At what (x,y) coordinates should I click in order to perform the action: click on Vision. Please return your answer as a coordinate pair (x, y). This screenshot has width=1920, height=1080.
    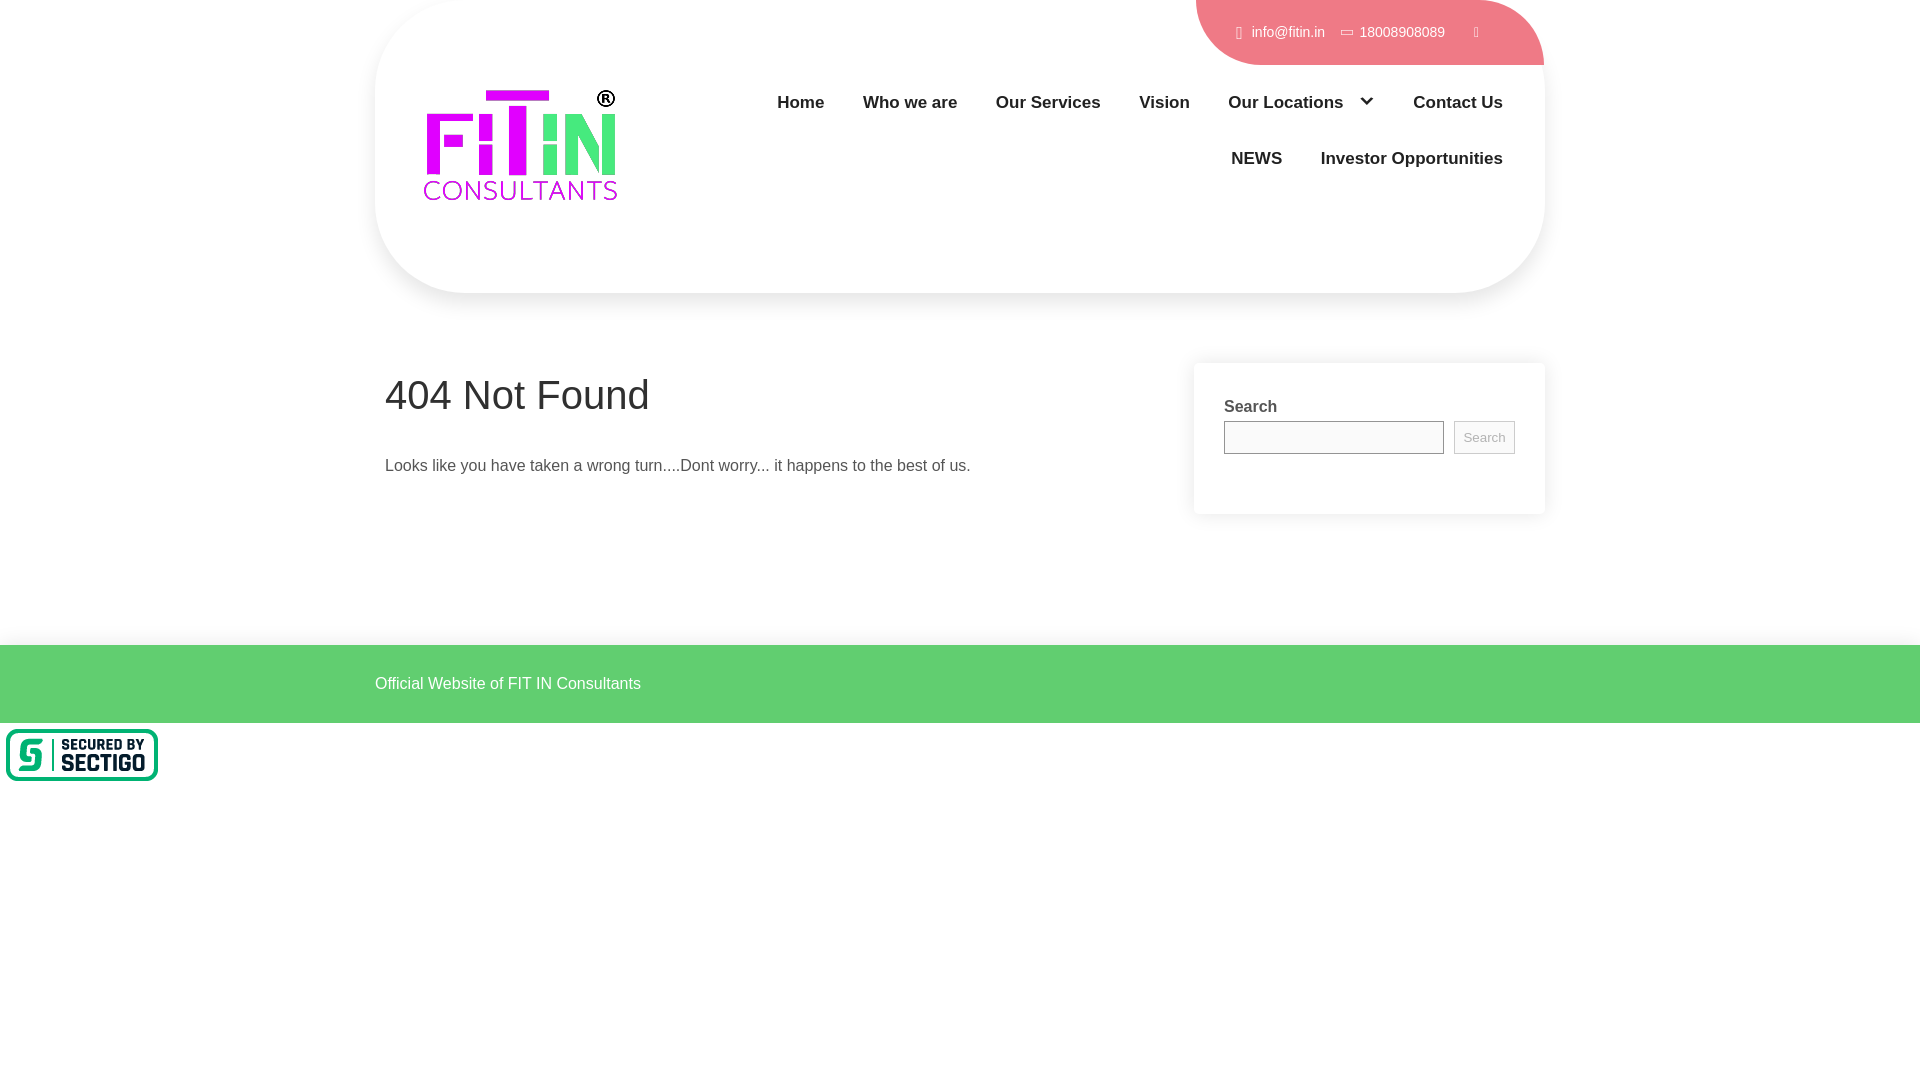
    Looking at the image, I should click on (1164, 102).